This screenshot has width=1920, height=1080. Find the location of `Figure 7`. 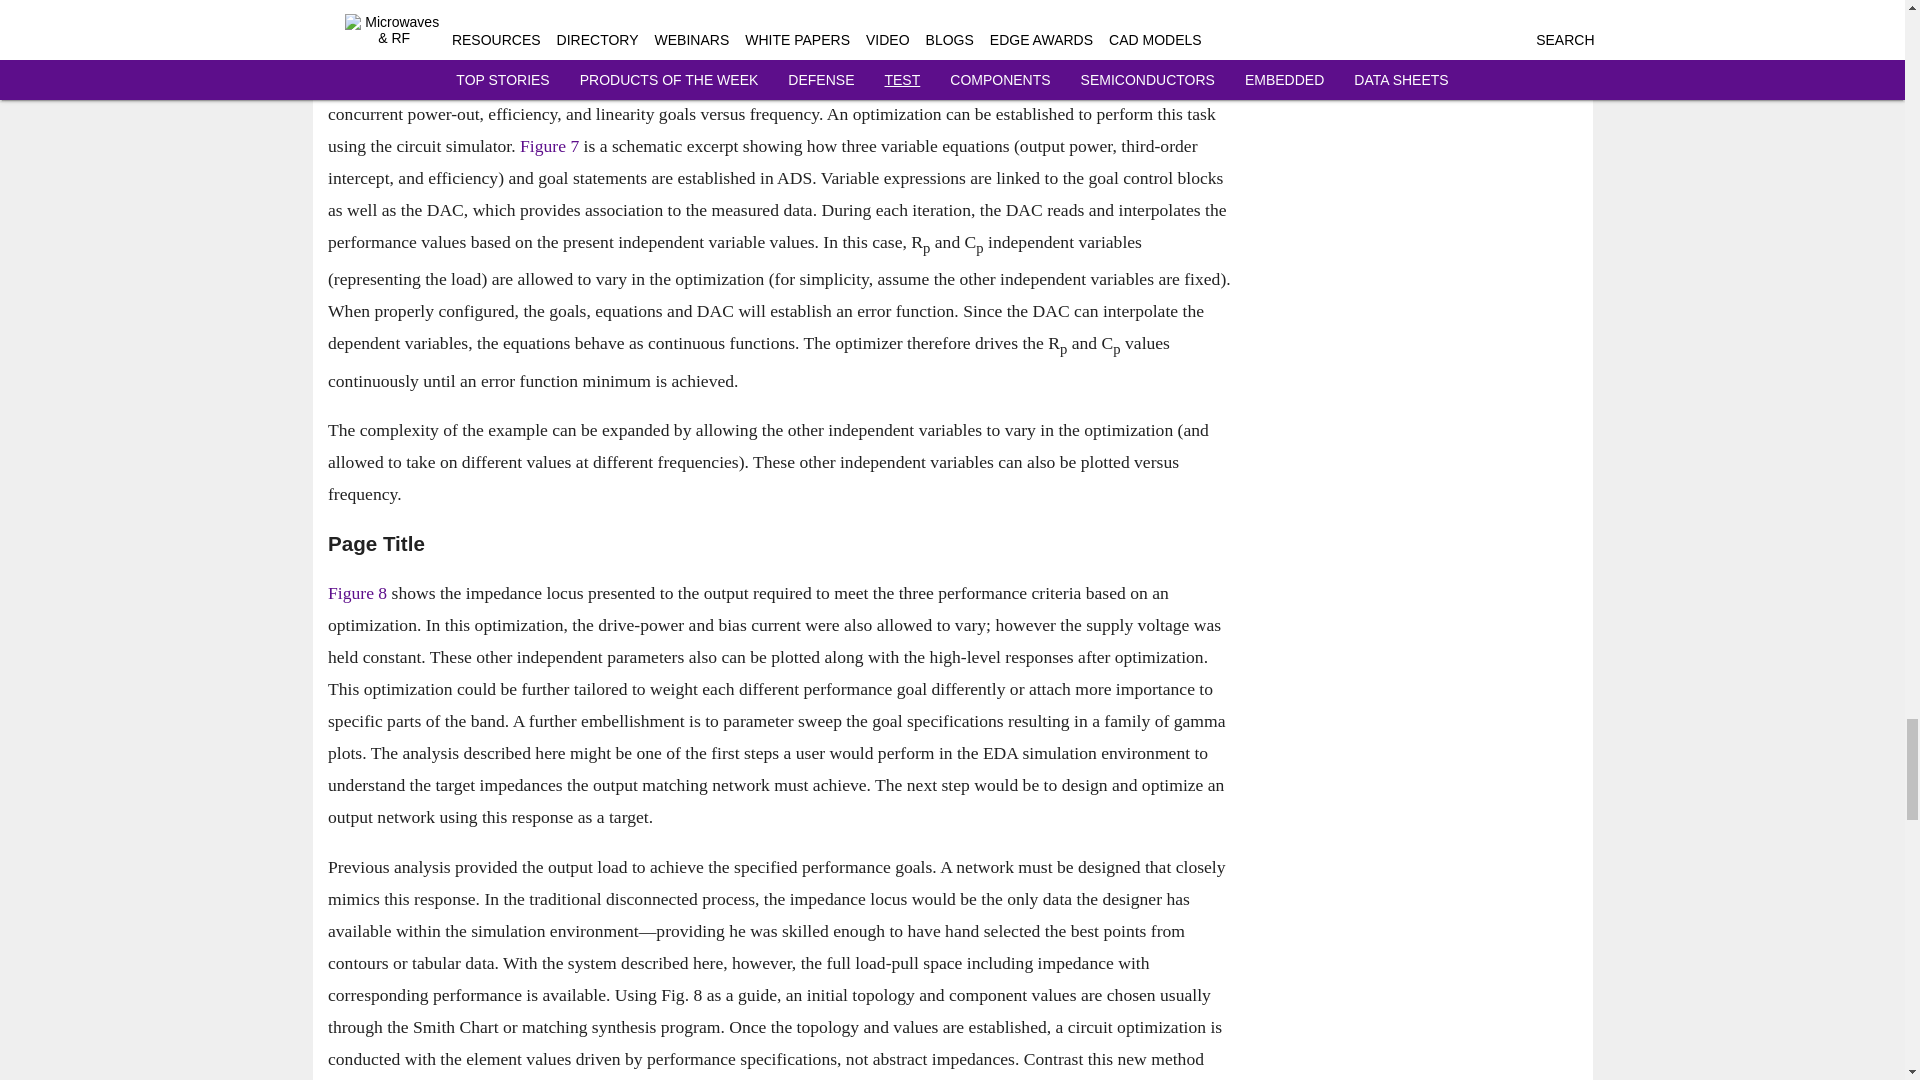

Figure 7 is located at coordinates (550, 146).